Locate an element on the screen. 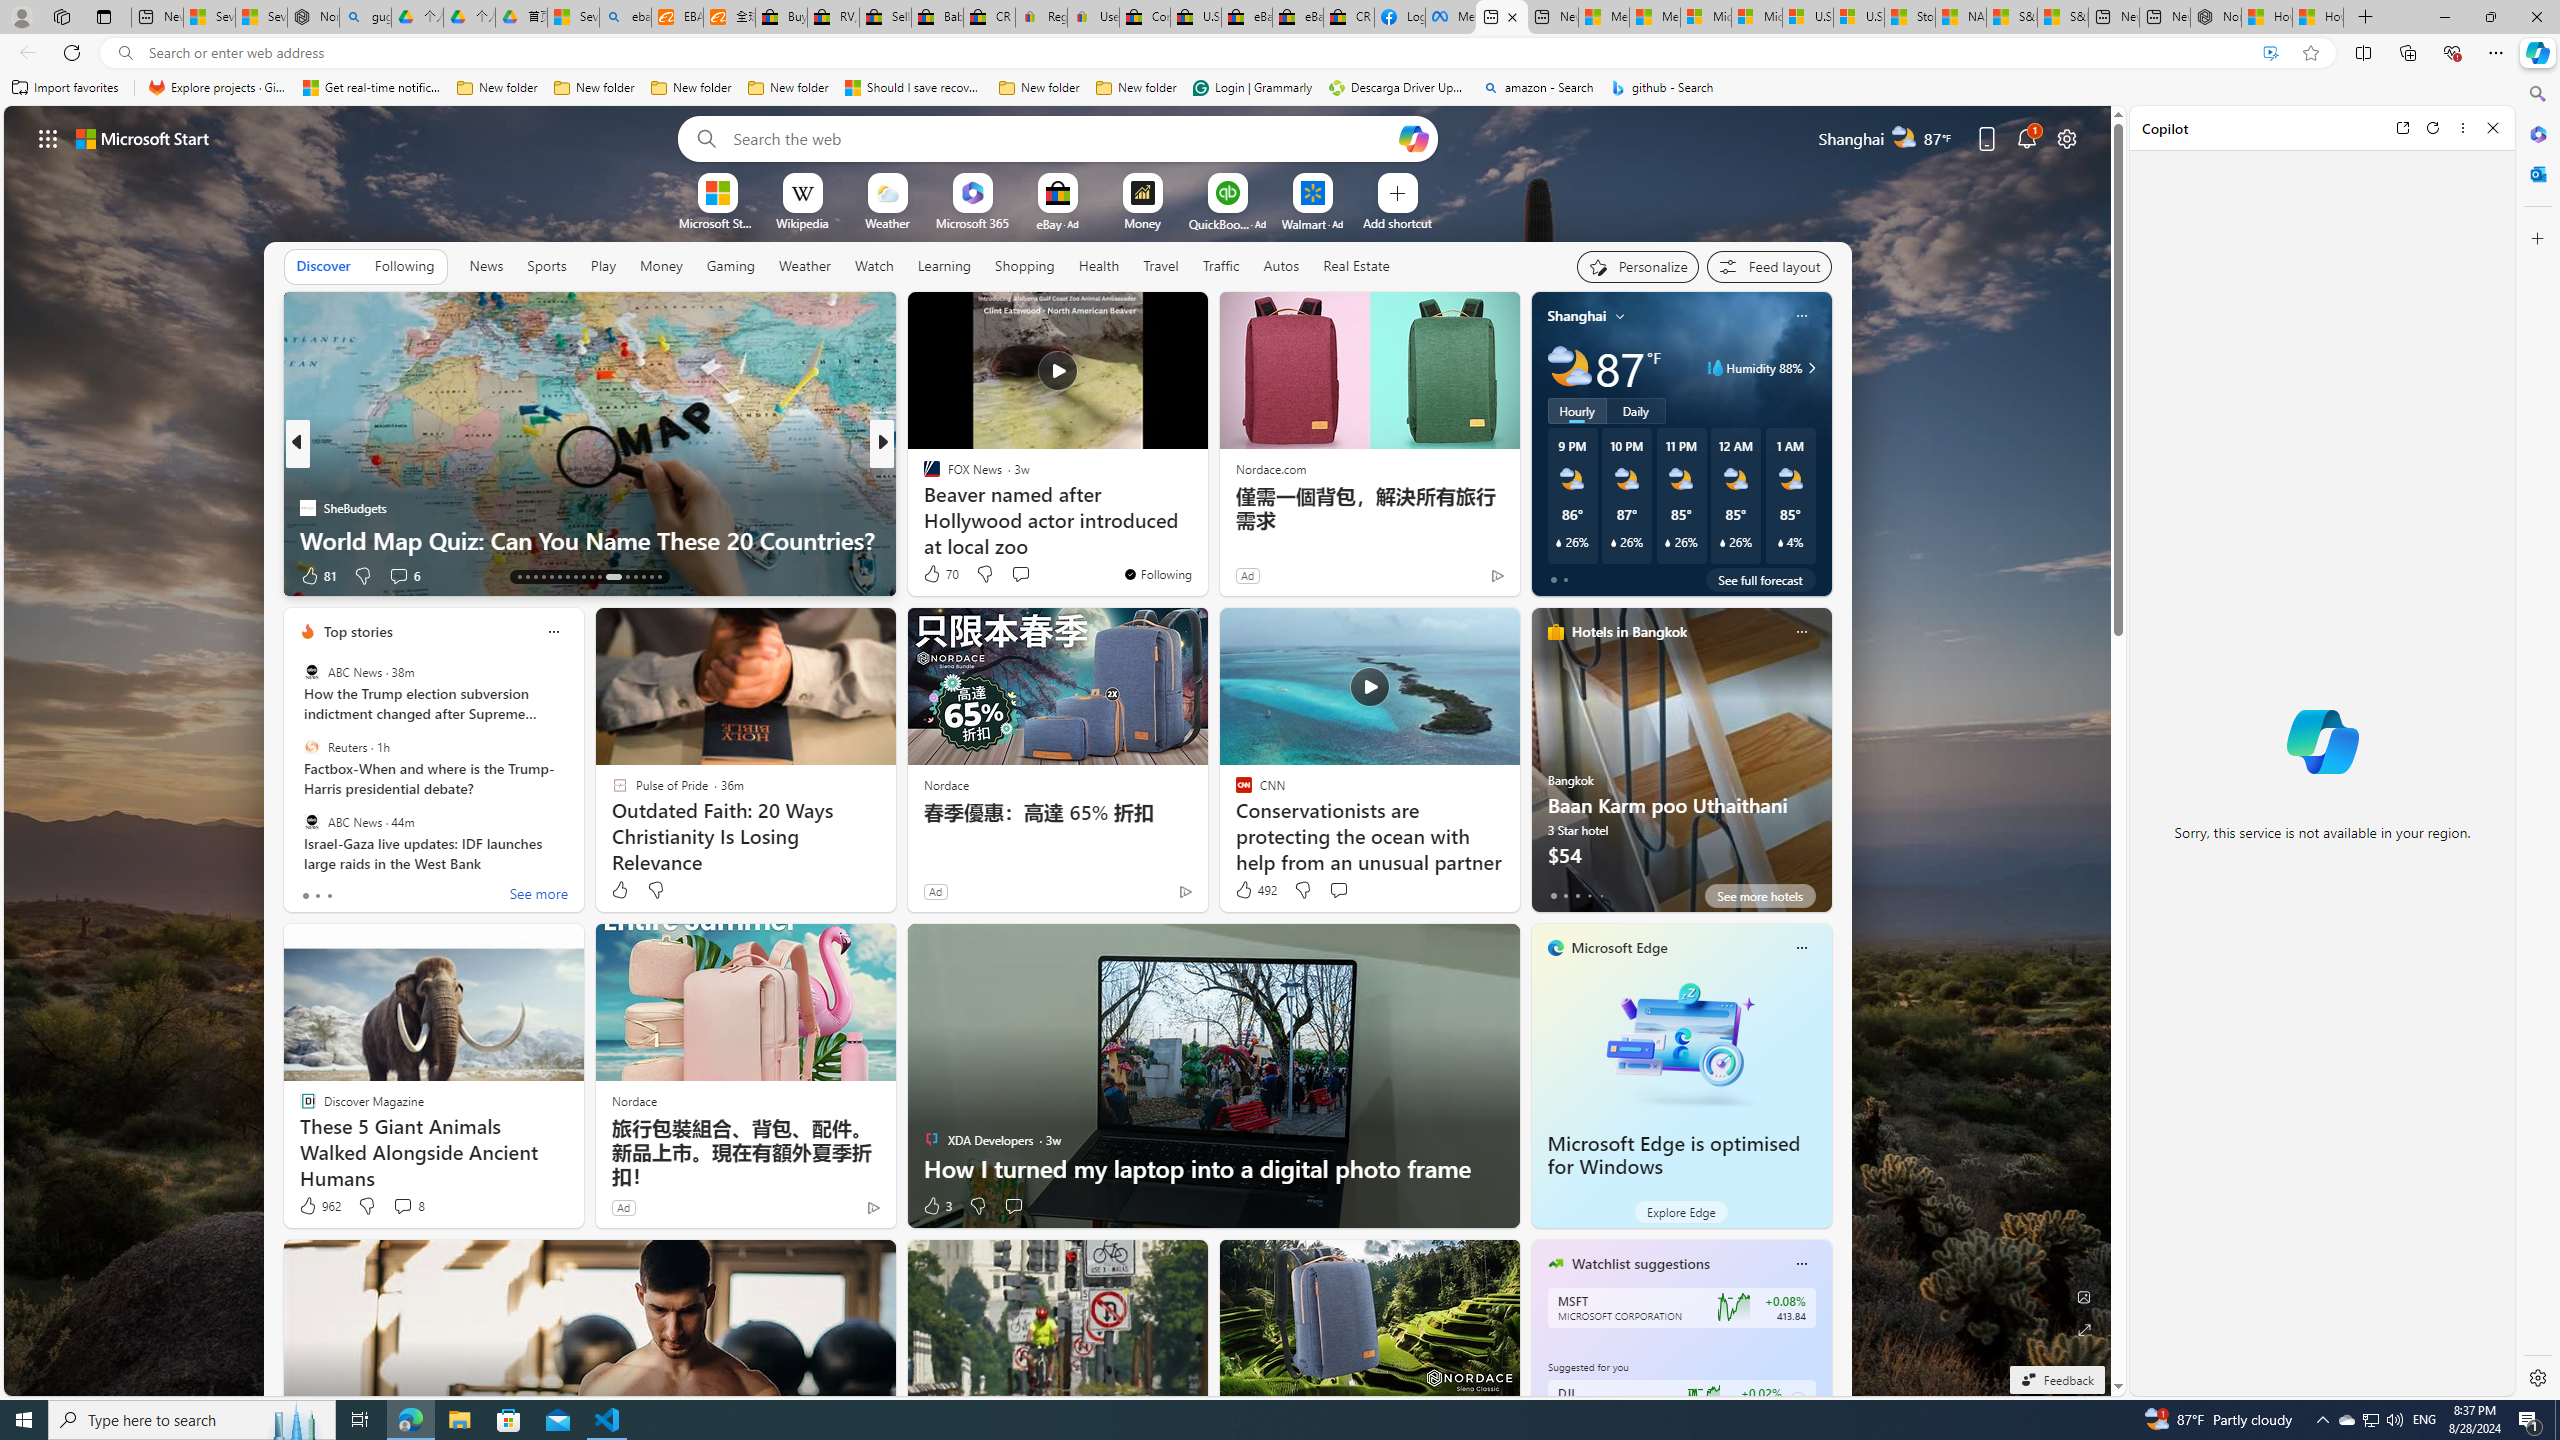 This screenshot has width=2560, height=1440. Settings and more (Alt+F) is located at coordinates (2496, 52).